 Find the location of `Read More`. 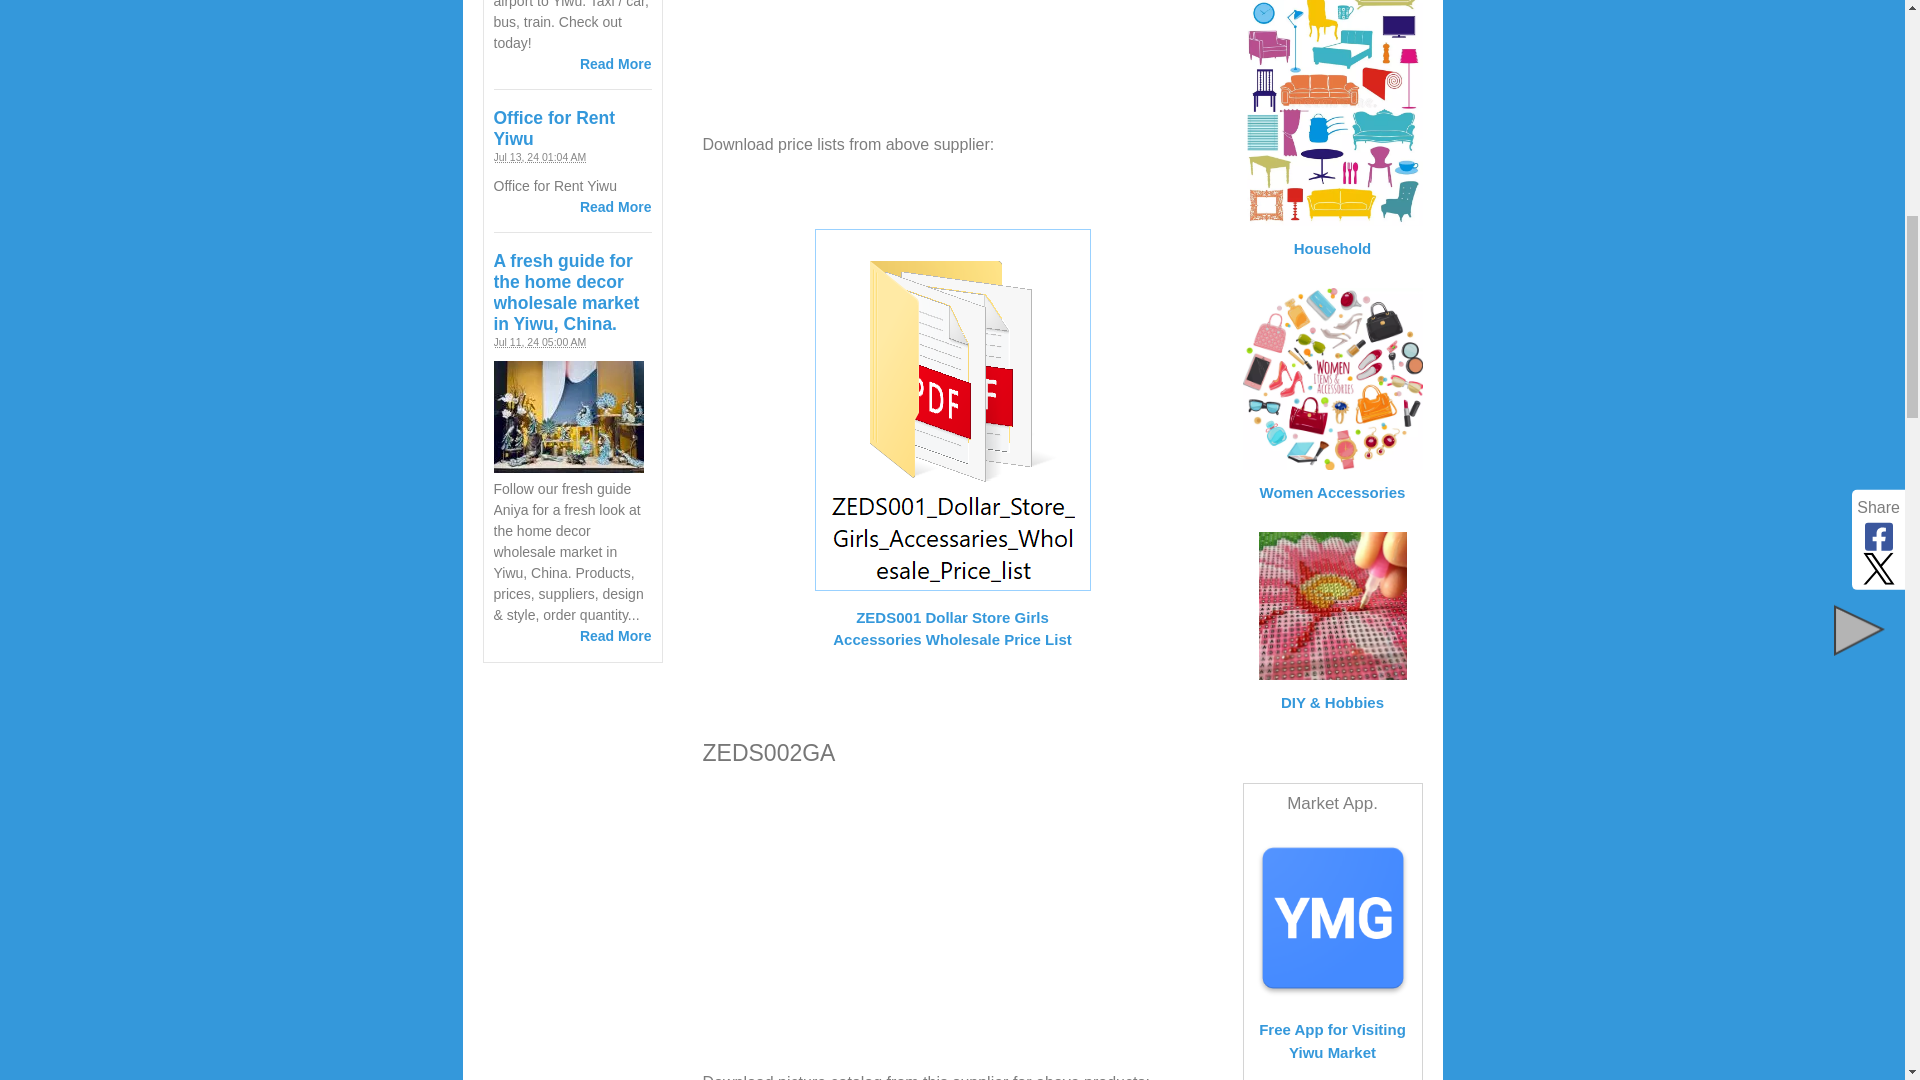

Read More is located at coordinates (616, 64).